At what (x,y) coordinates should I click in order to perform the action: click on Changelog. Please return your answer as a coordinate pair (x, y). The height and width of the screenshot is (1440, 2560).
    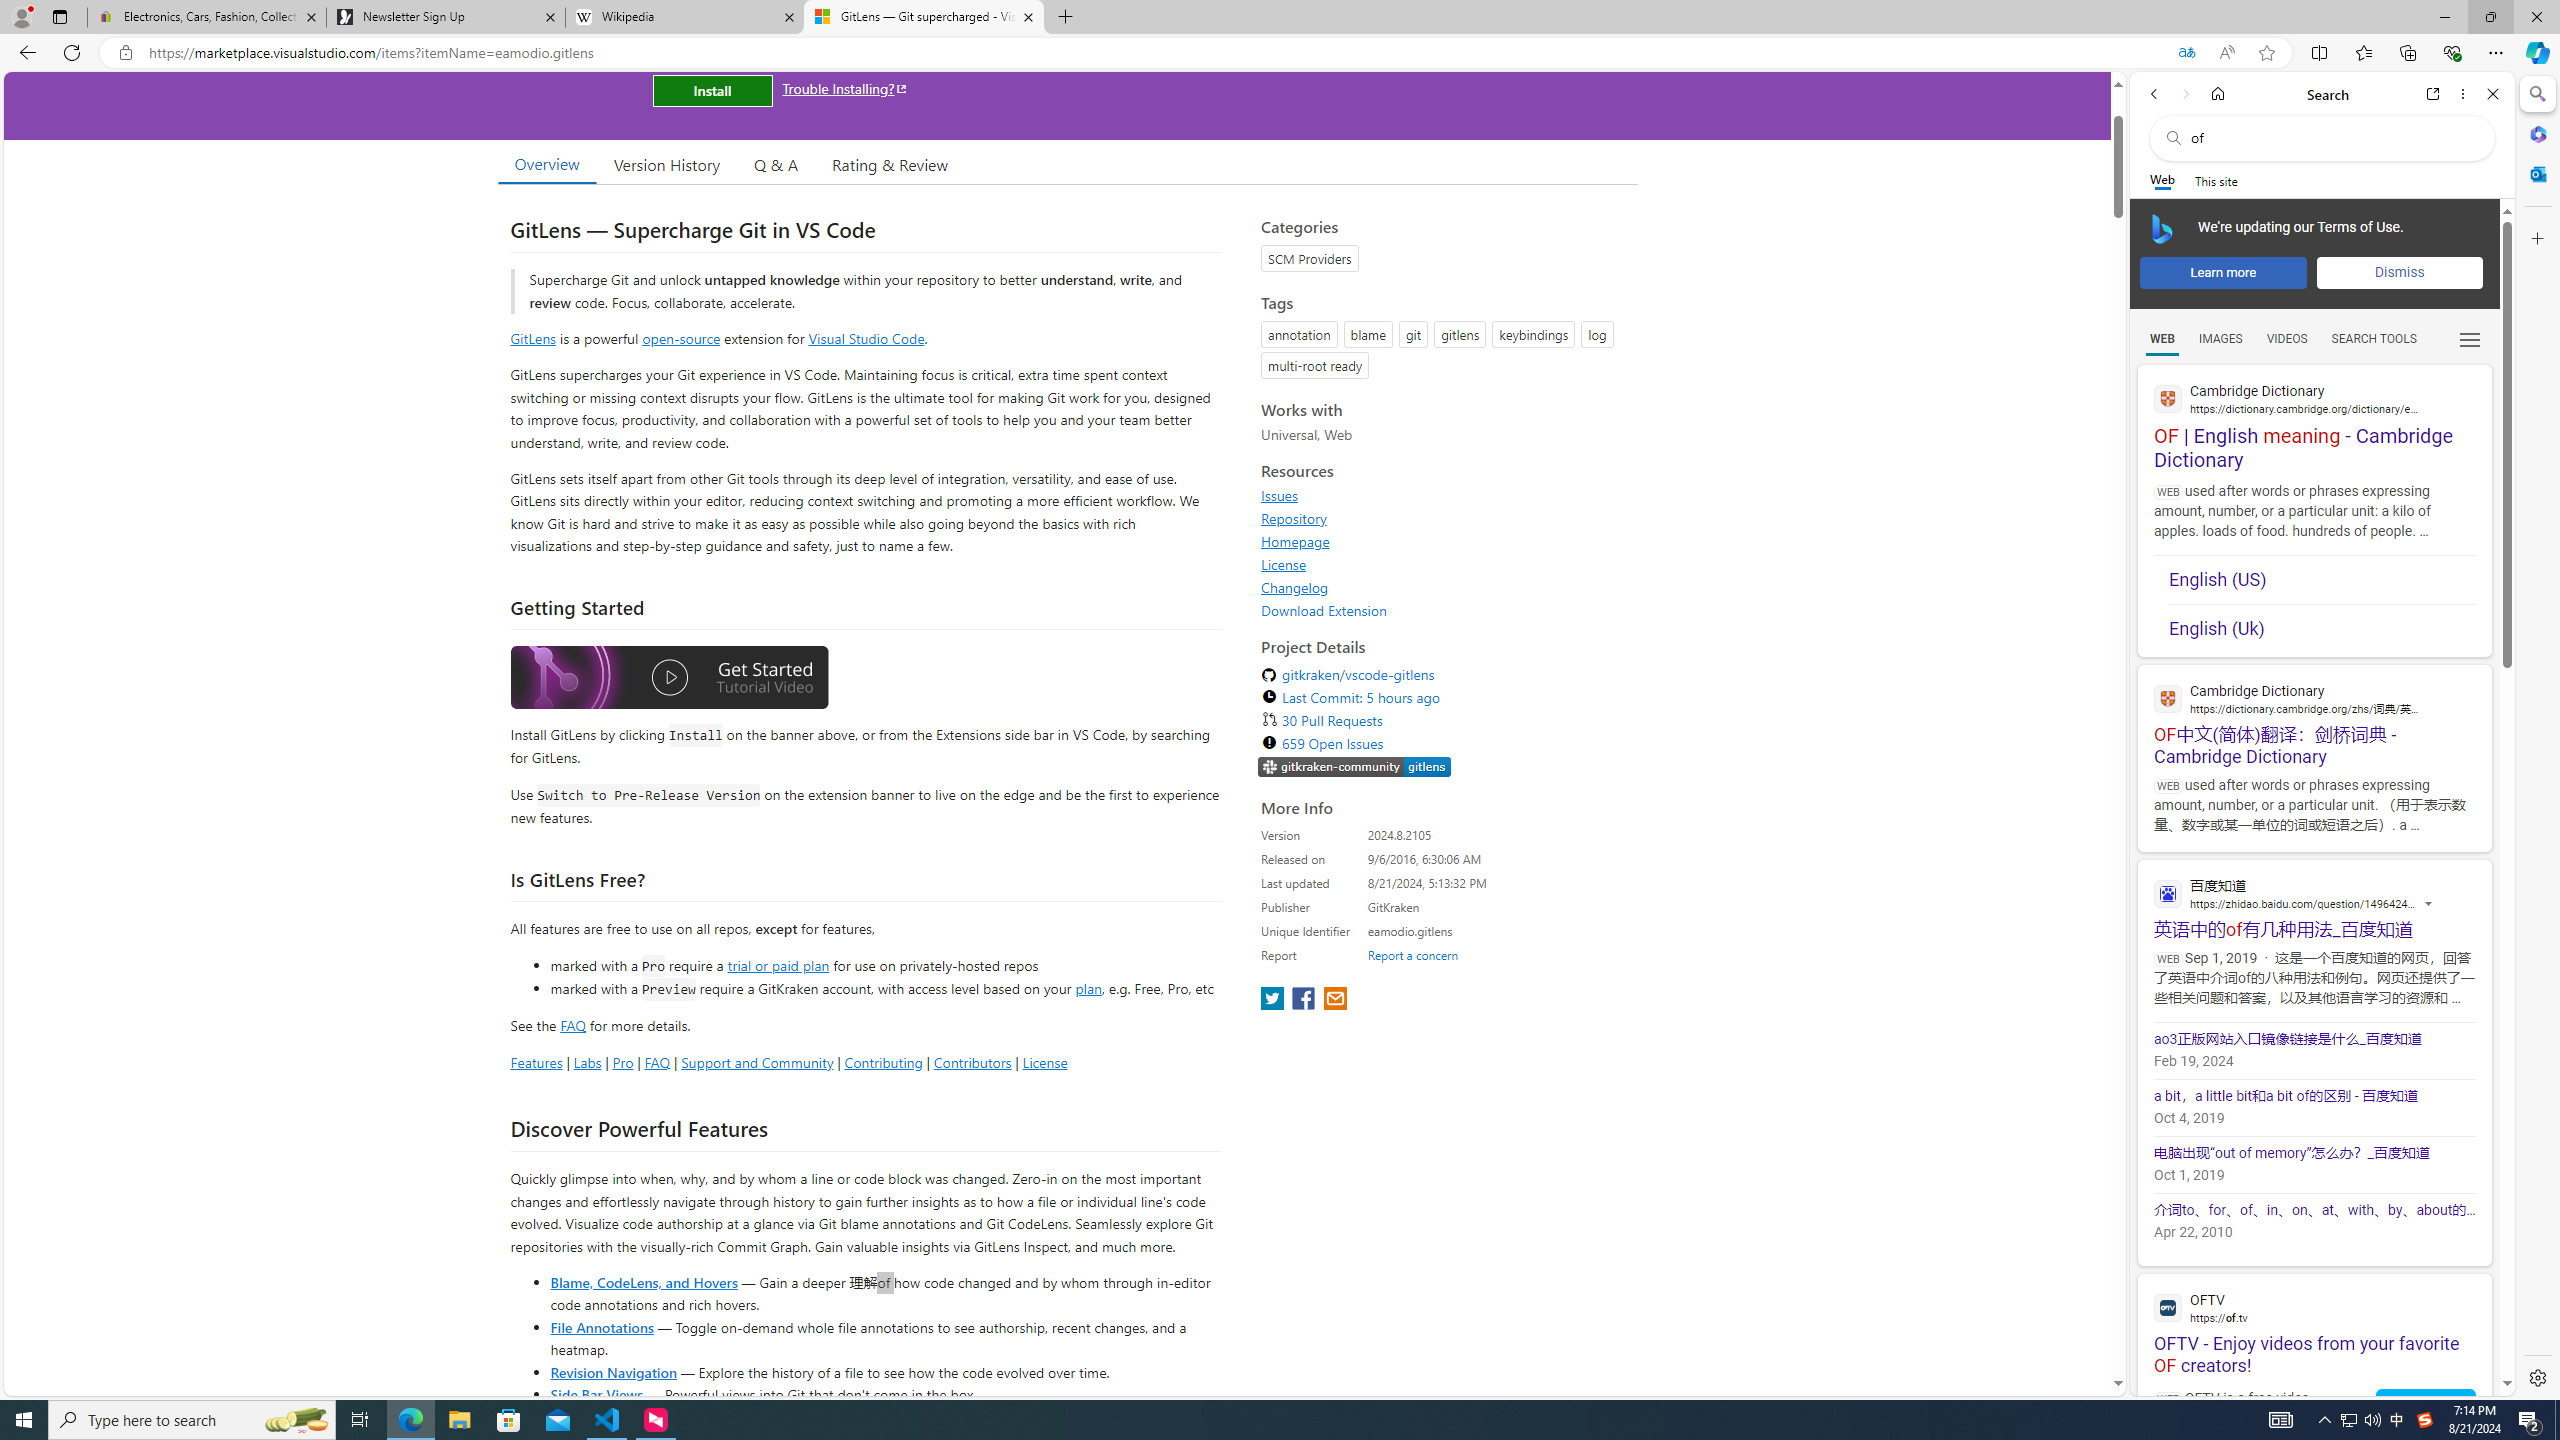
    Looking at the image, I should click on (1295, 587).